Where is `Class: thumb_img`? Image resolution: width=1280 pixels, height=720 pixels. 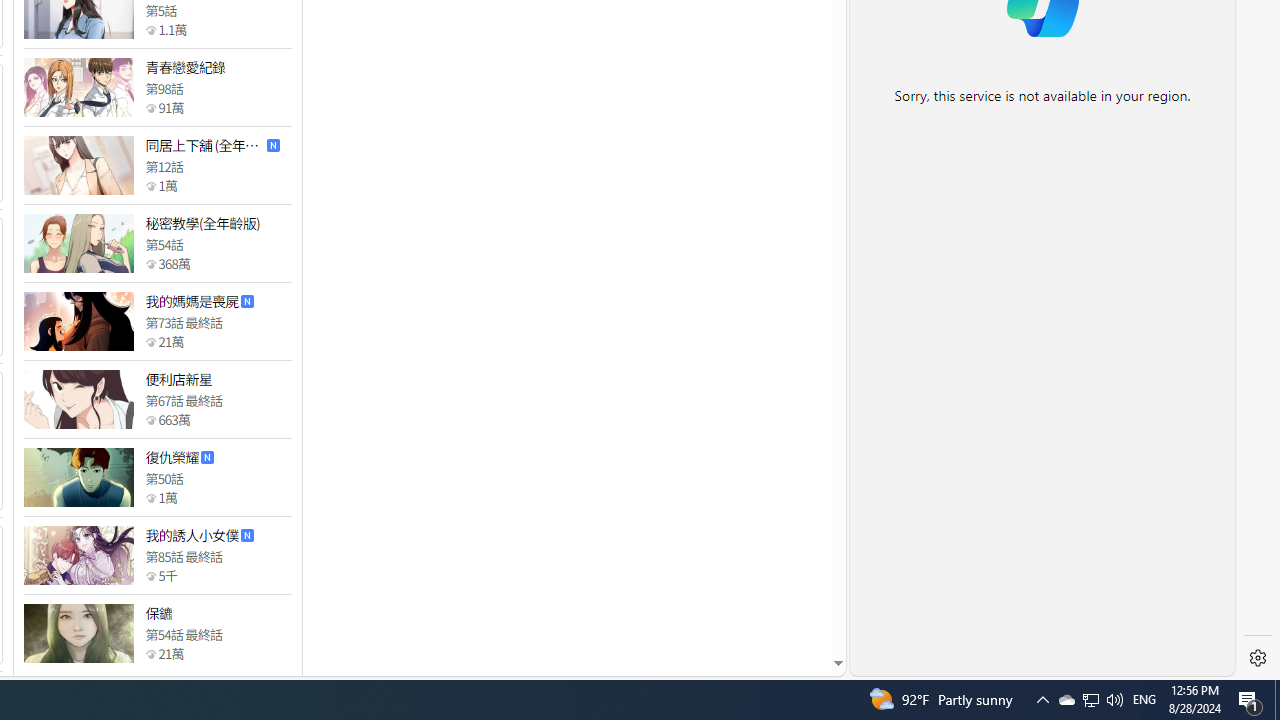 Class: thumb_img is located at coordinates (78, 634).